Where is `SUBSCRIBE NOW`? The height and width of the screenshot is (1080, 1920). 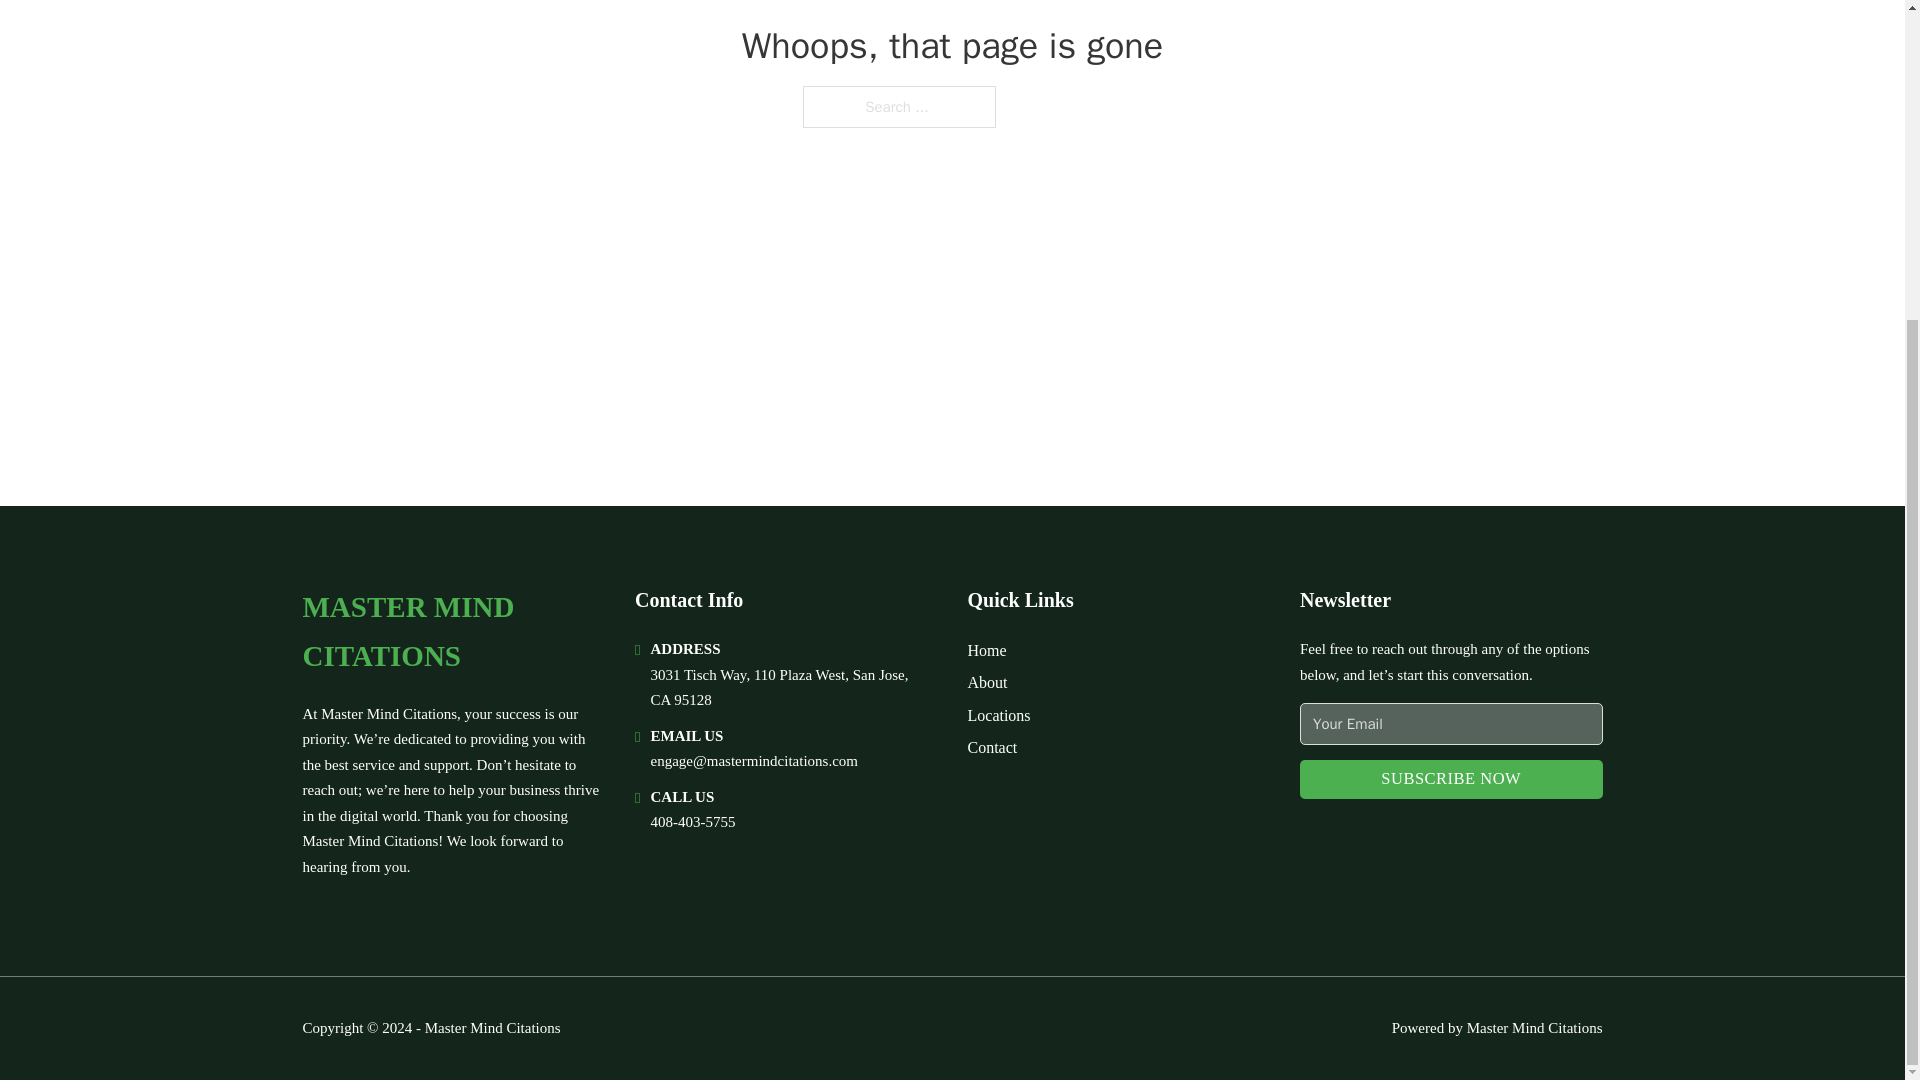 SUBSCRIBE NOW is located at coordinates (1451, 780).